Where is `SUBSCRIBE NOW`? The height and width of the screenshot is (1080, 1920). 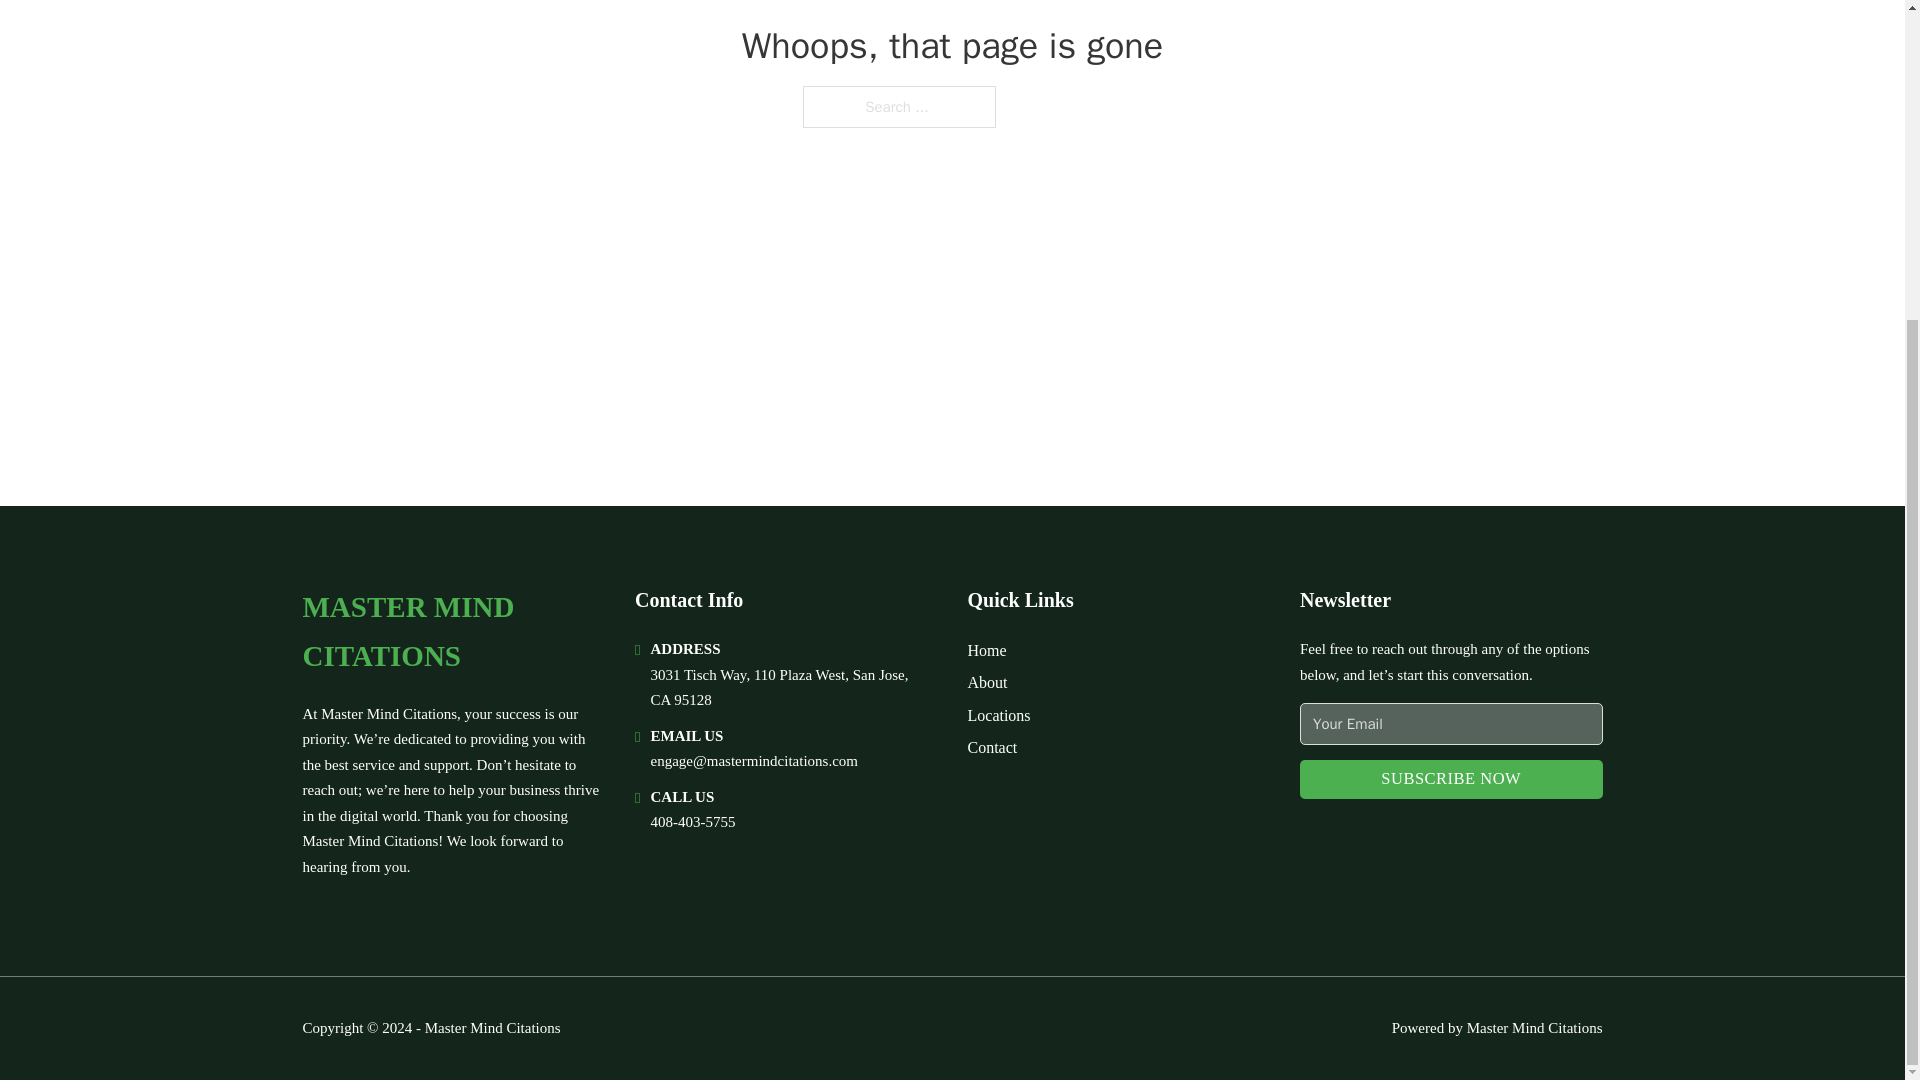 SUBSCRIBE NOW is located at coordinates (1451, 780).